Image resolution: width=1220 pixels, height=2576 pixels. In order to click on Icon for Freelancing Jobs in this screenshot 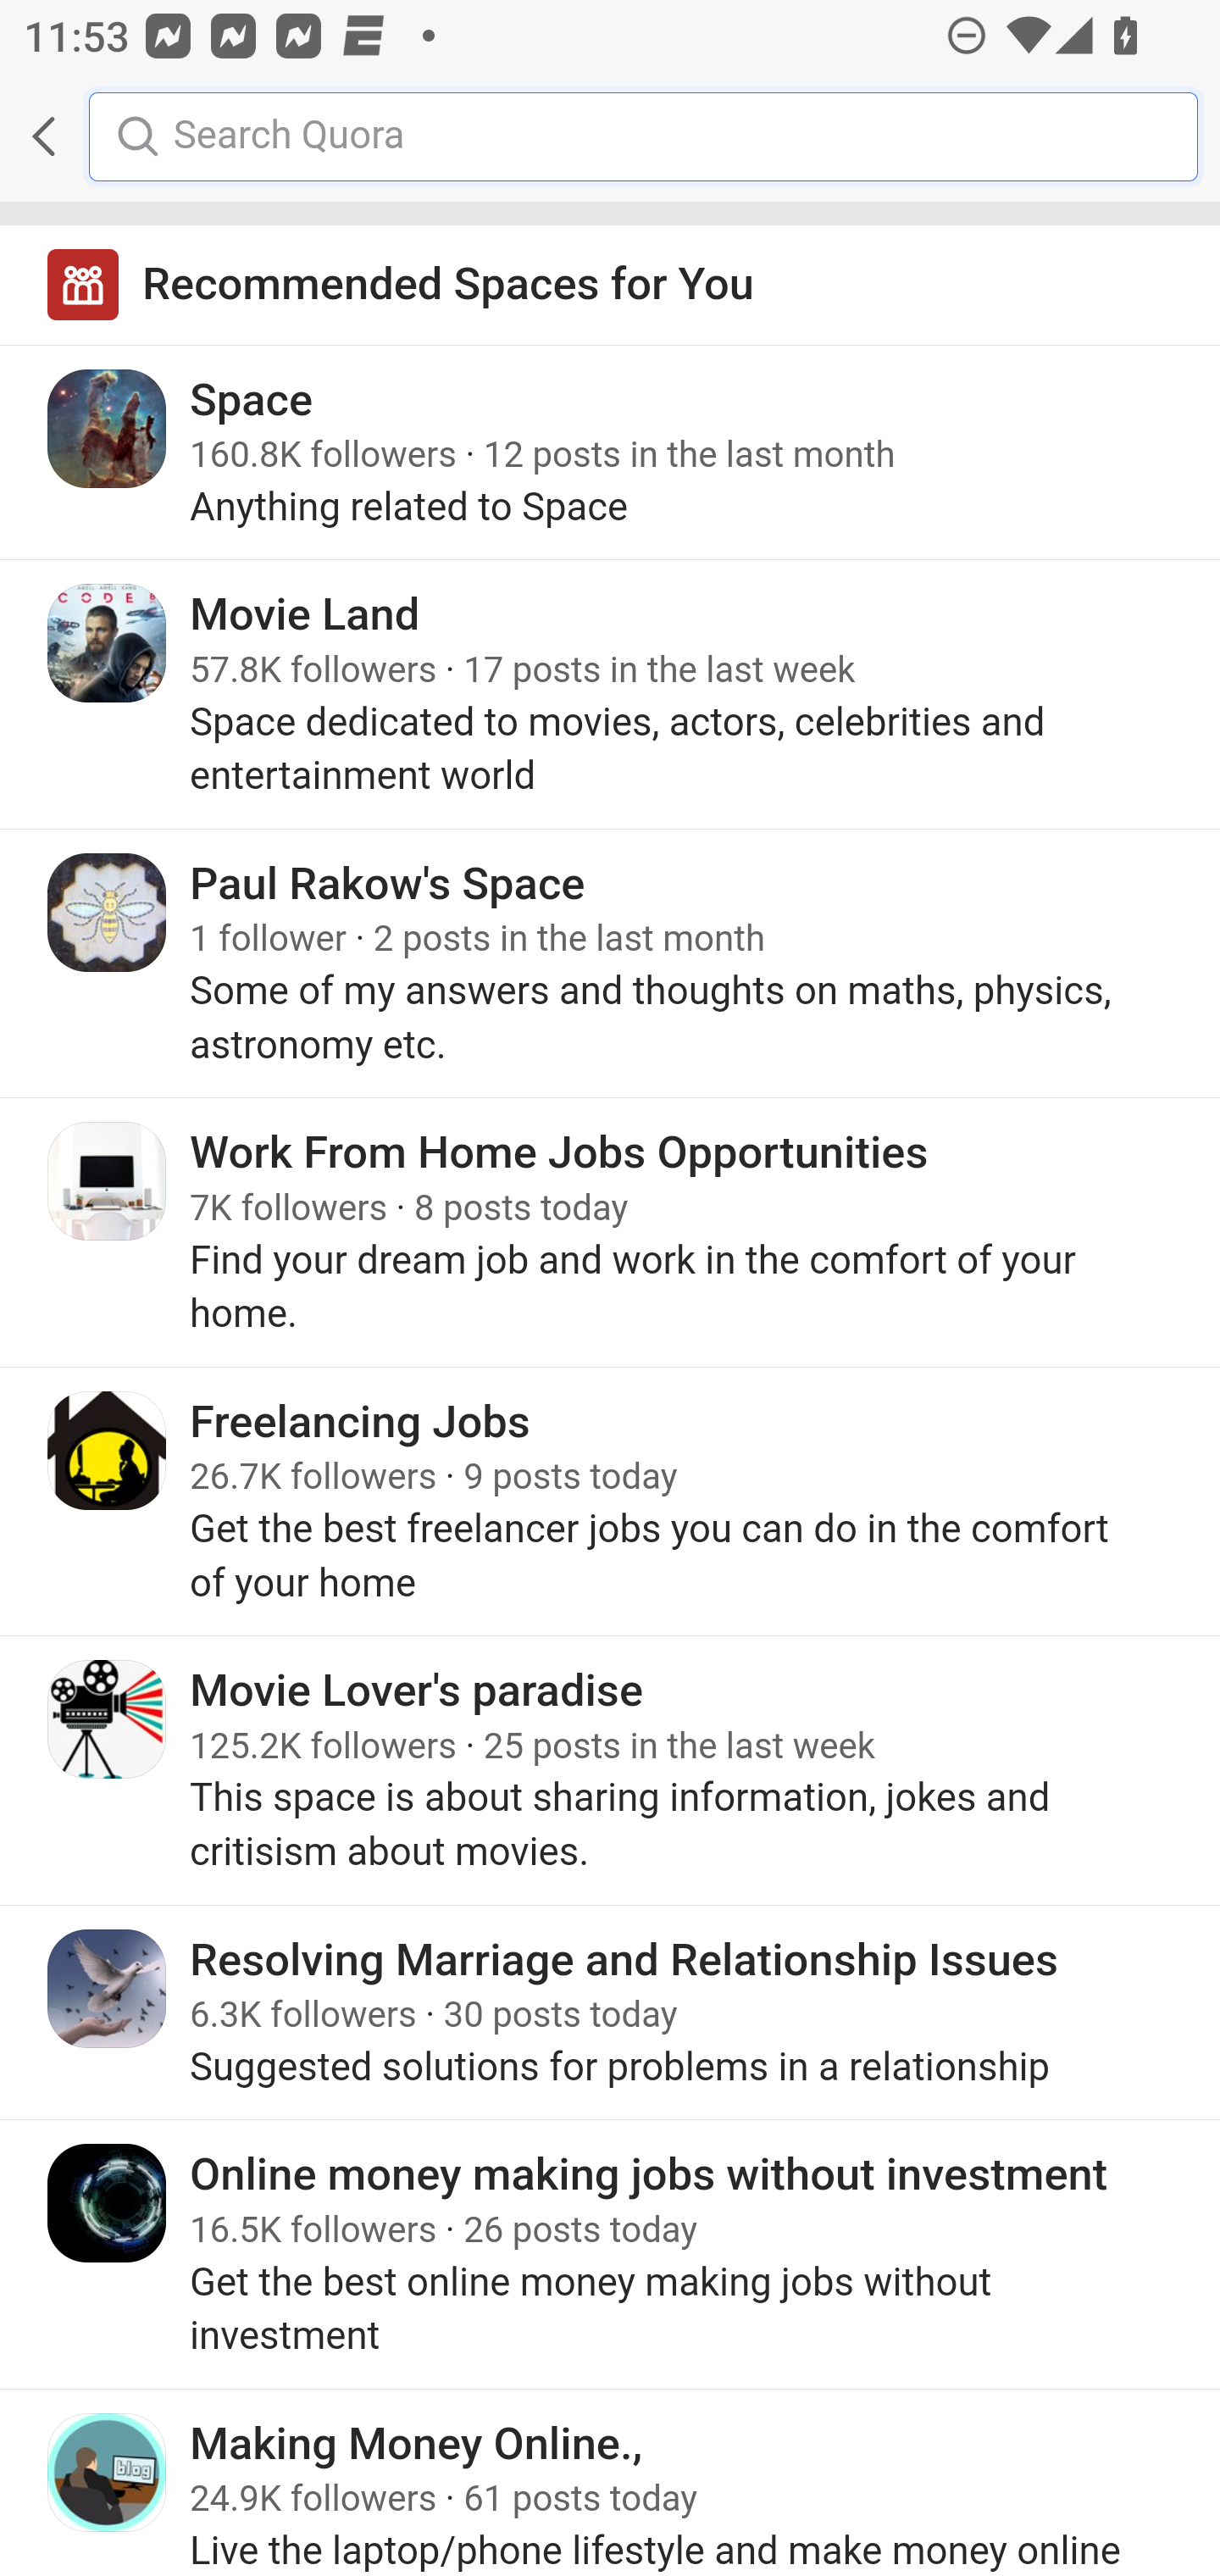, I will do `click(108, 1450)`.